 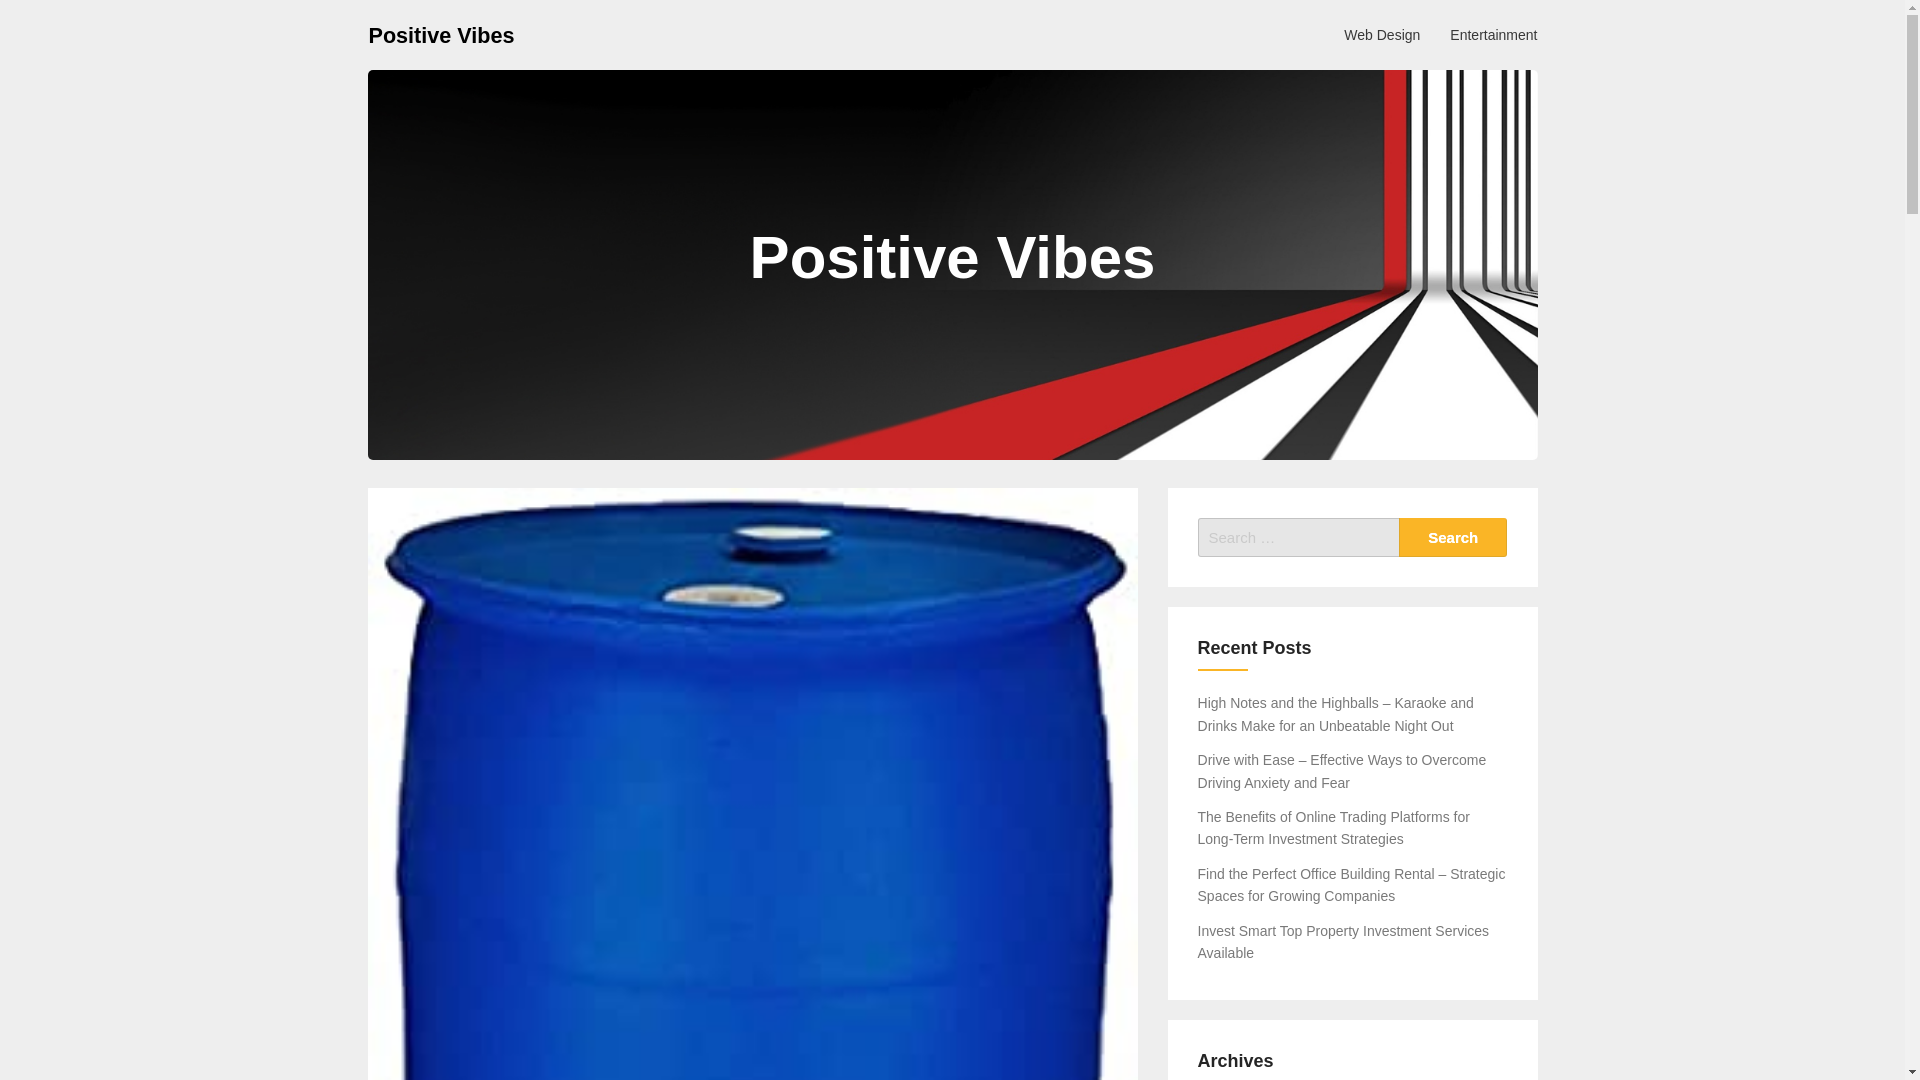 I want to click on Positive Vibes, so click(x=441, y=34).